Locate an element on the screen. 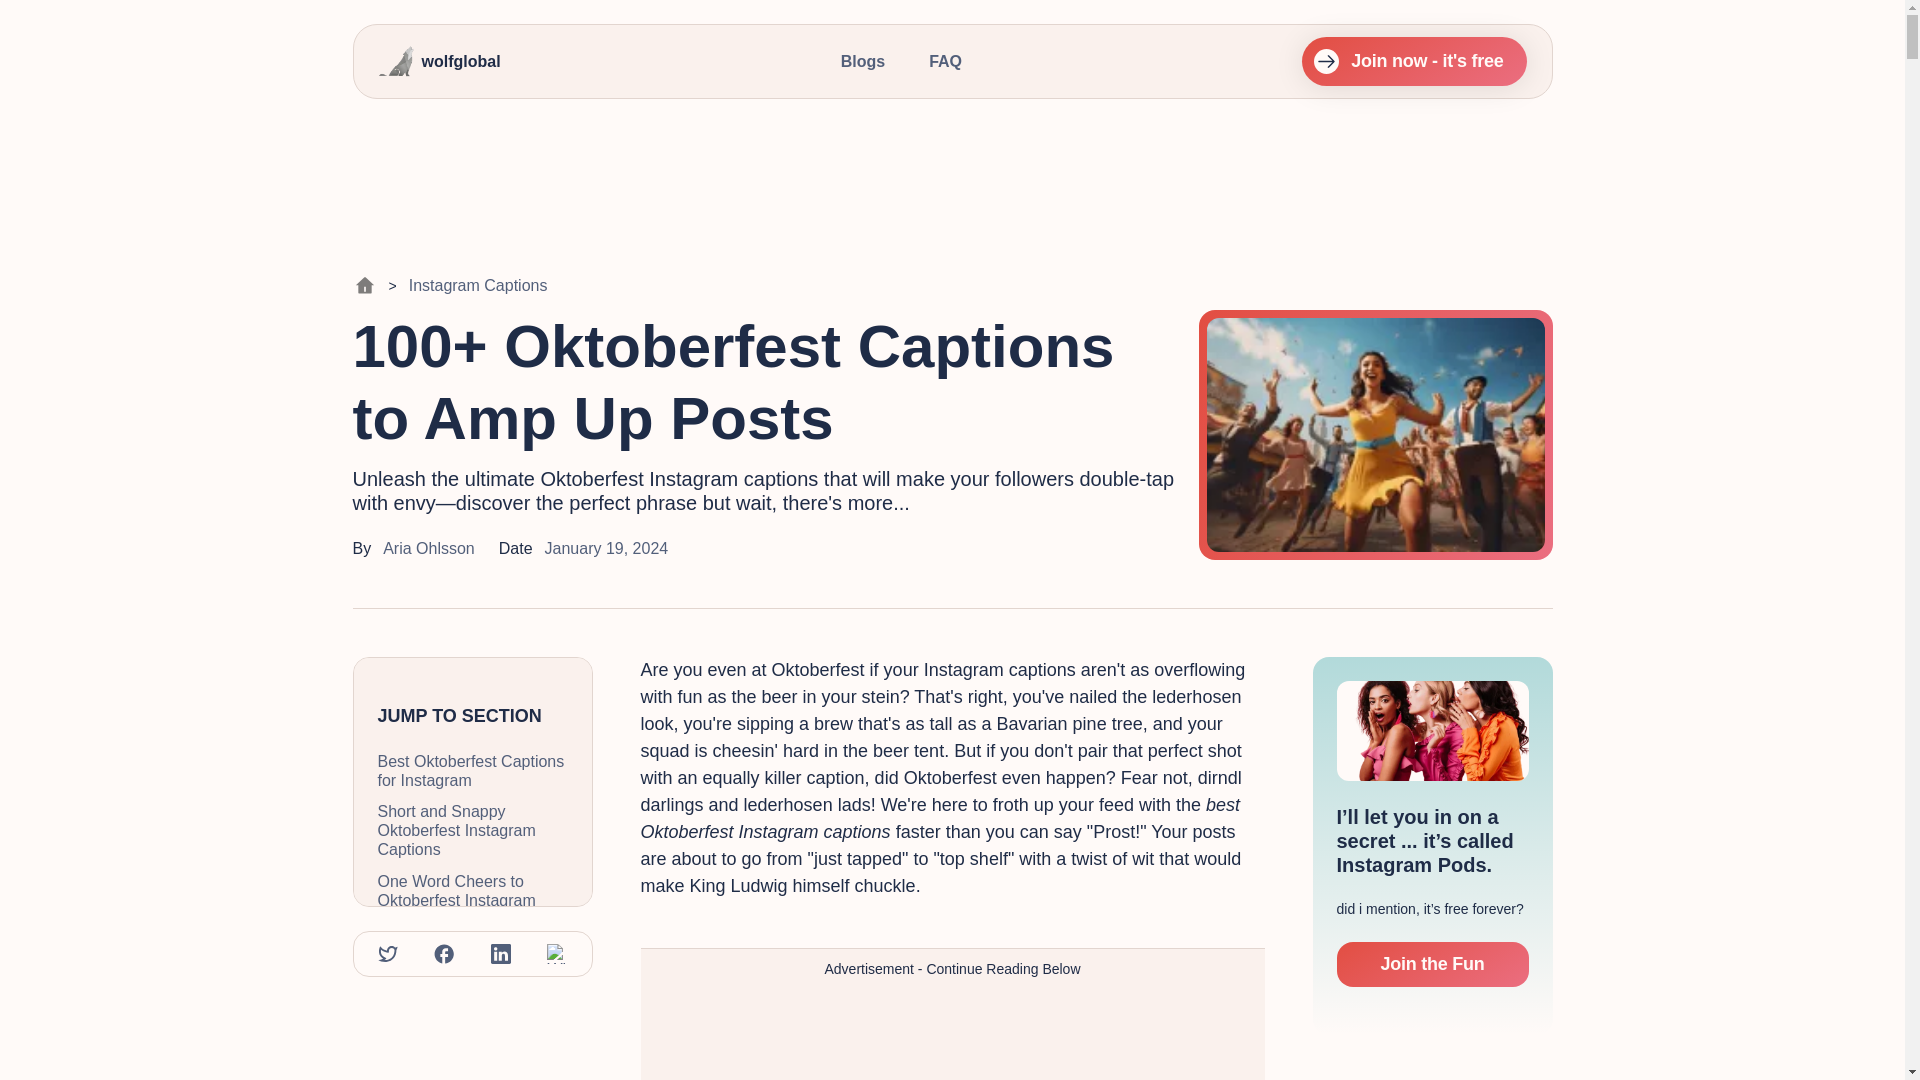 This screenshot has height=1080, width=1920. wolfglobal is located at coordinates (440, 62).